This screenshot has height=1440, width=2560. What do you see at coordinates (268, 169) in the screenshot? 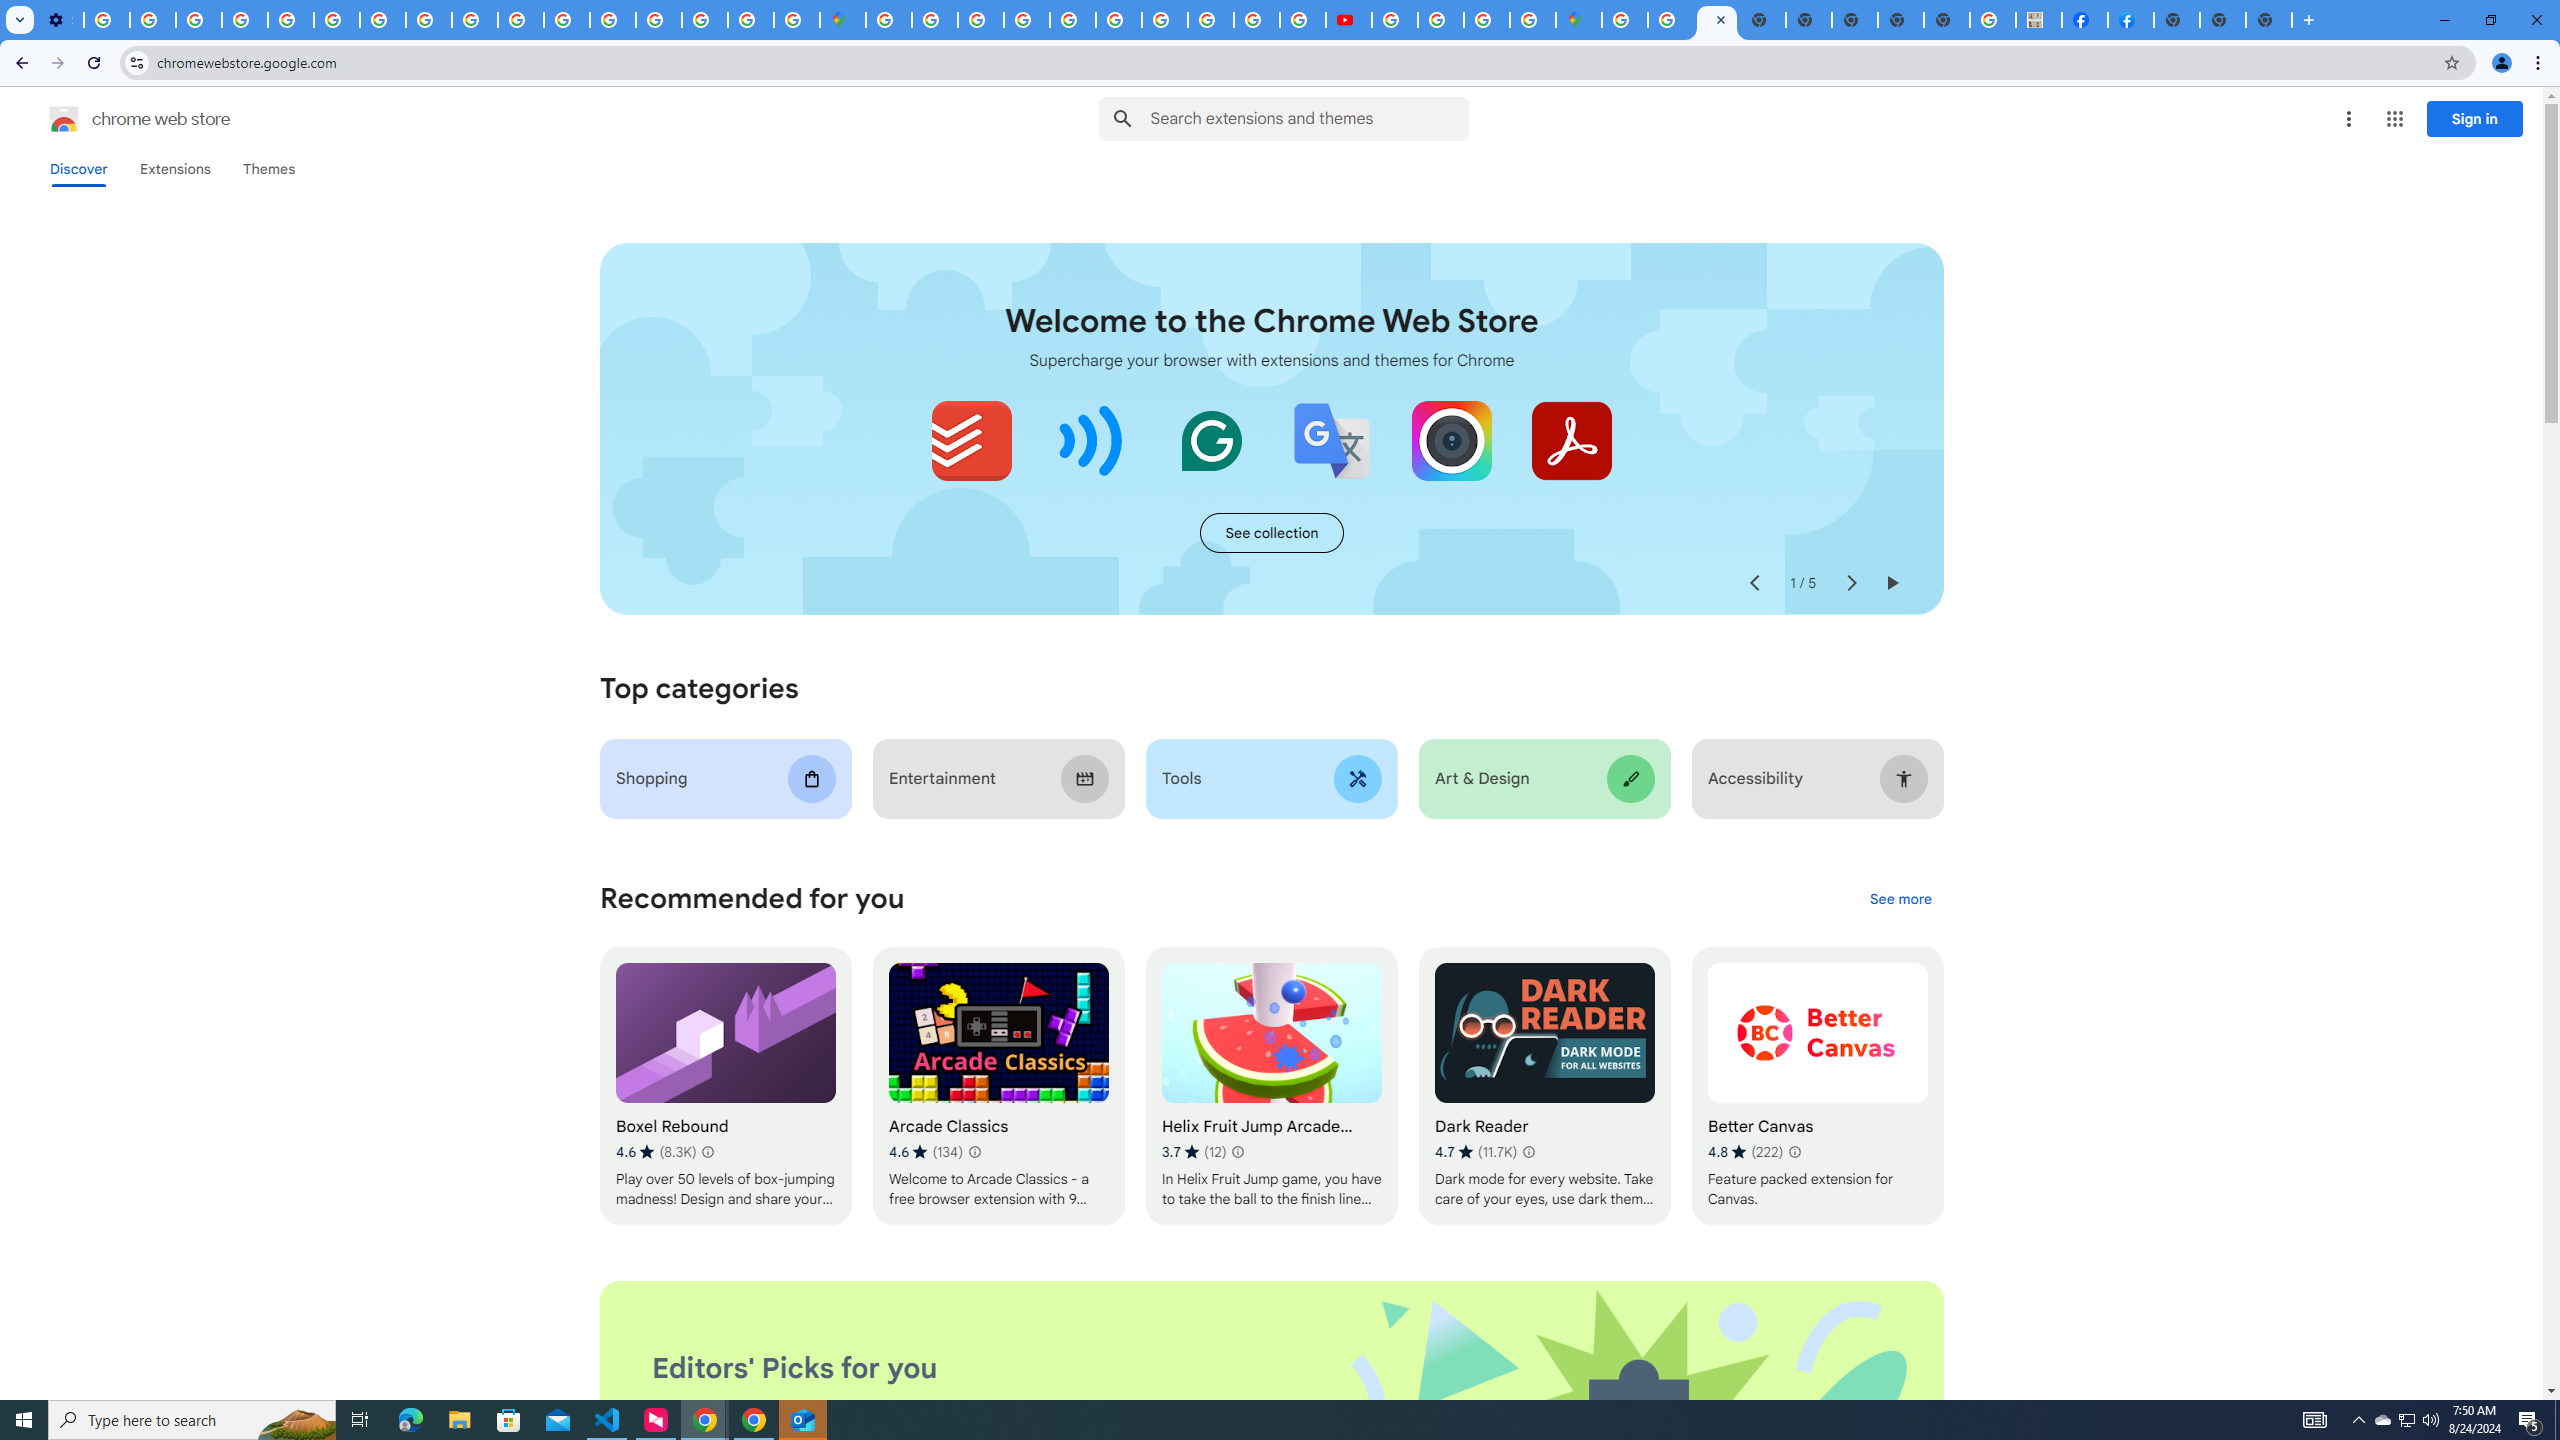
I see `Themes` at bounding box center [268, 169].